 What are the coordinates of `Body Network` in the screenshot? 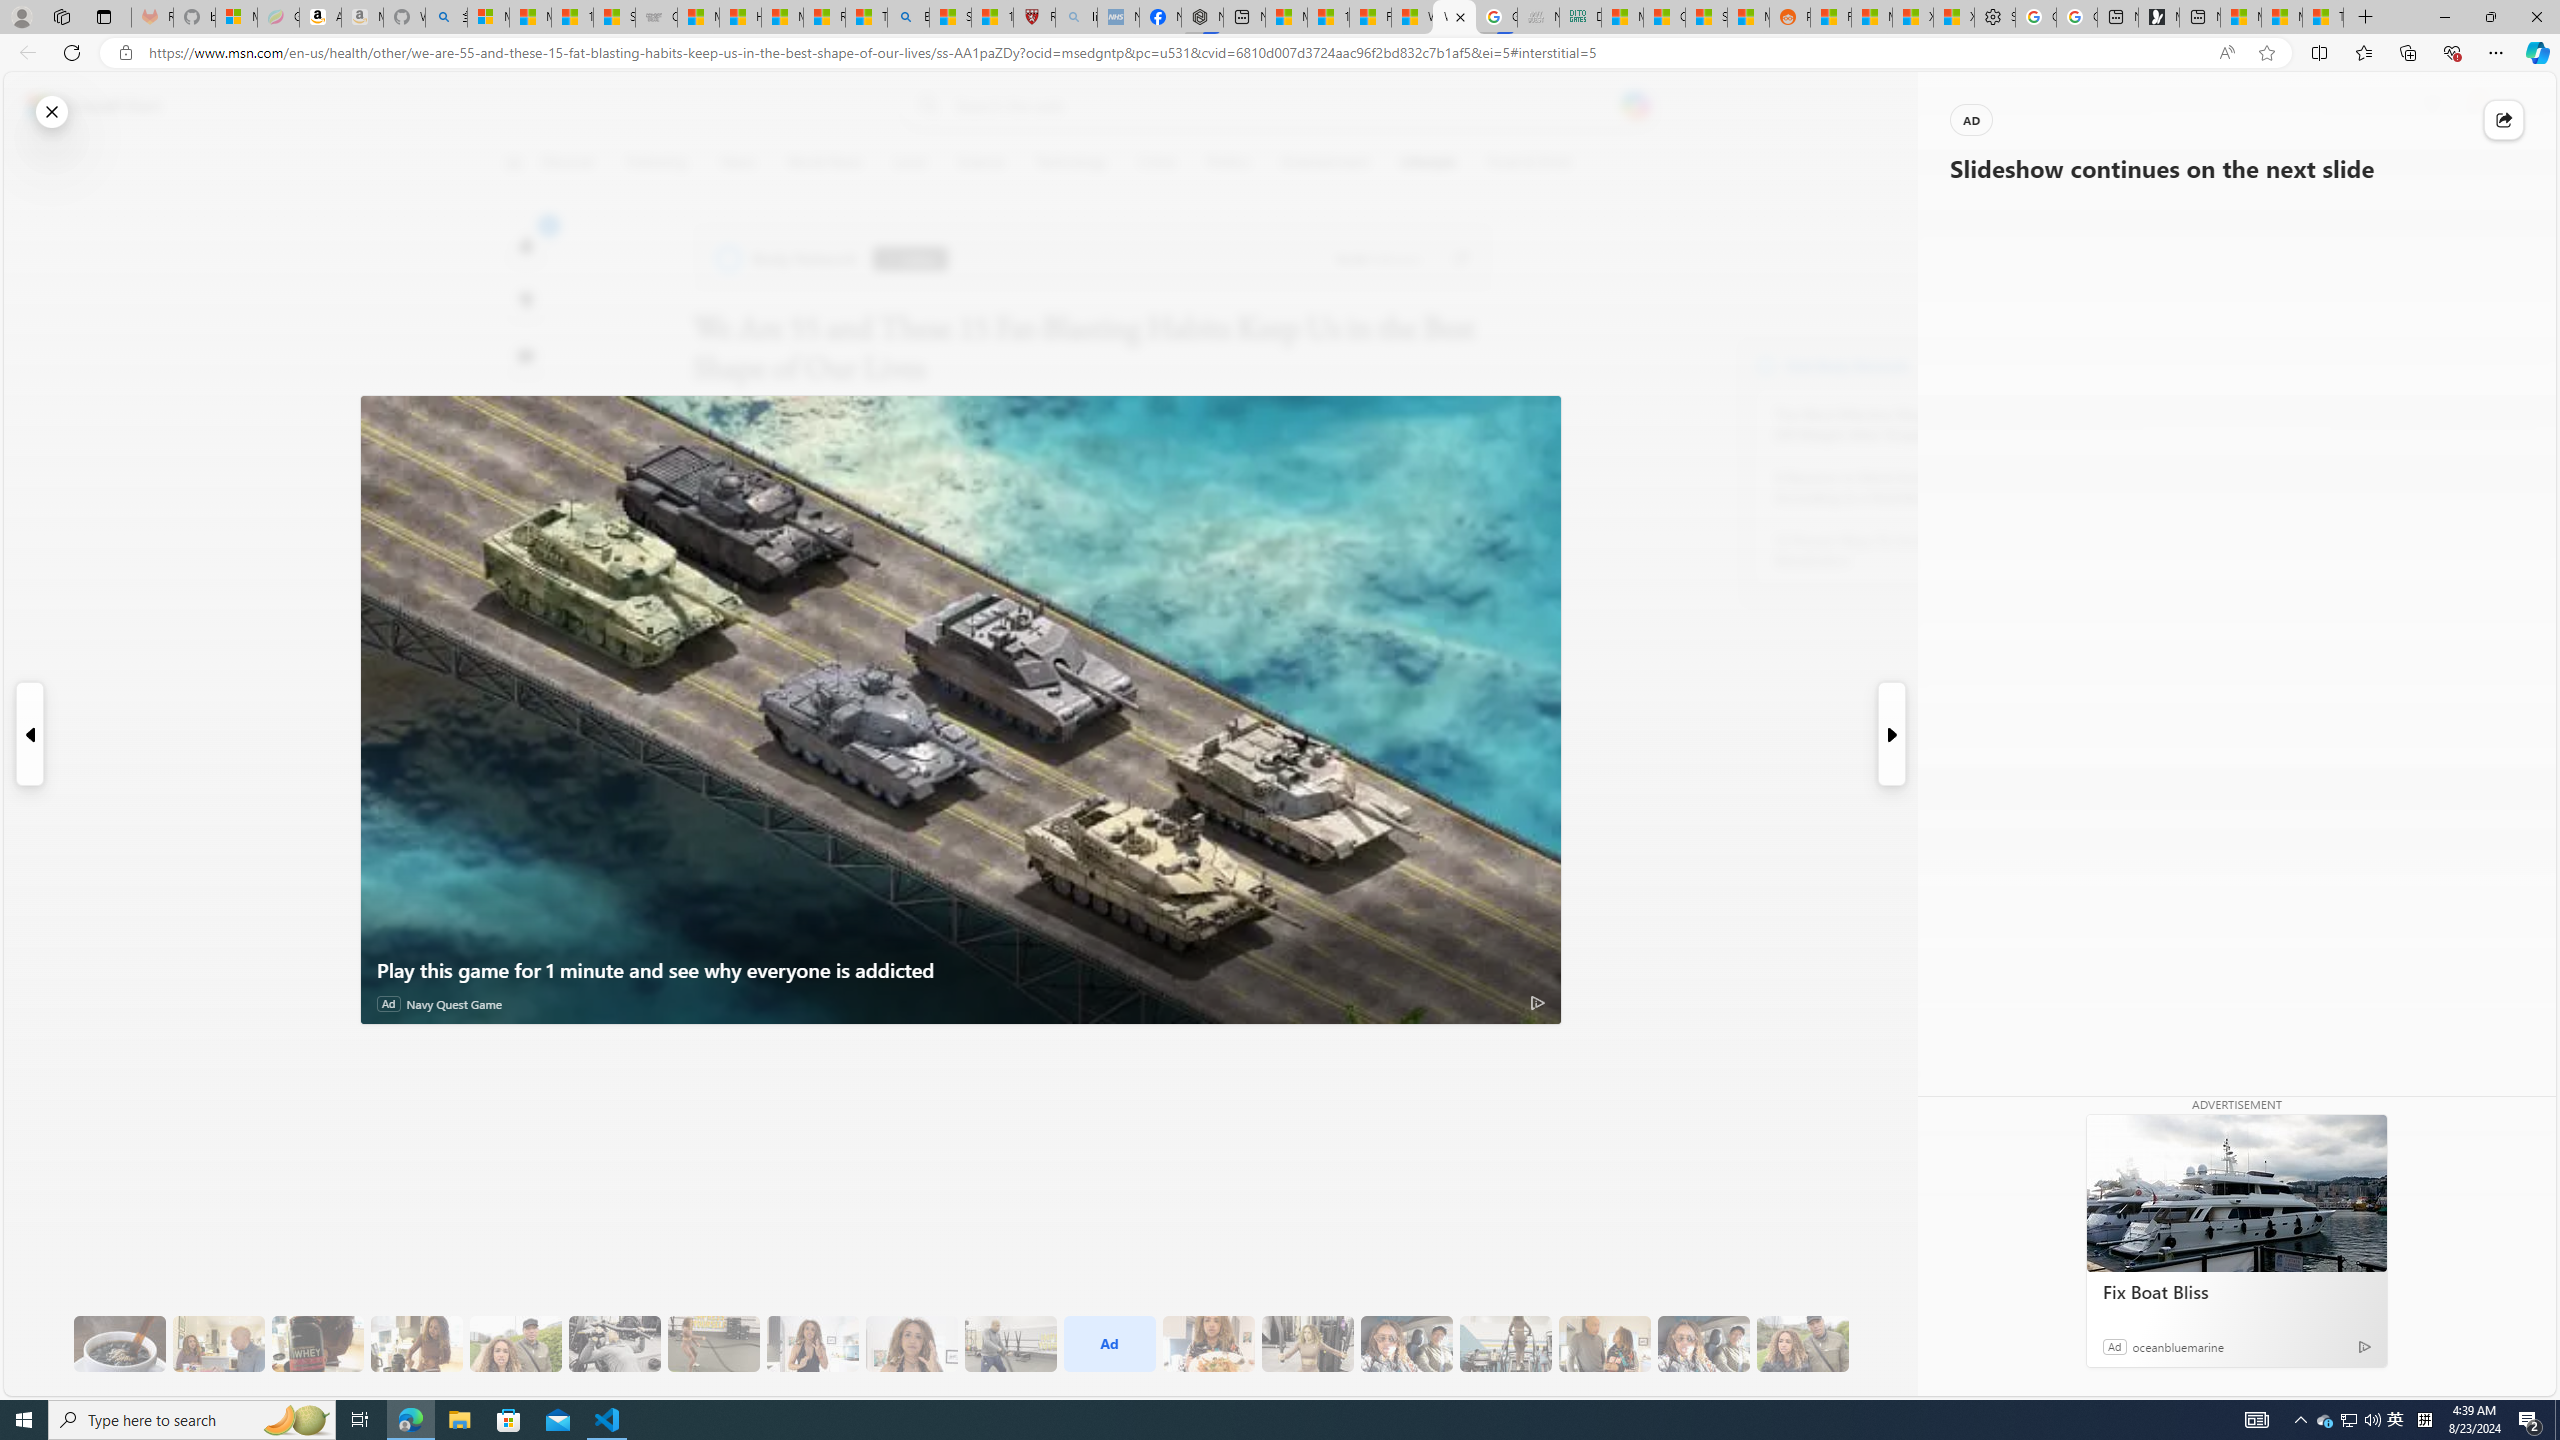 It's located at (1766, 365).